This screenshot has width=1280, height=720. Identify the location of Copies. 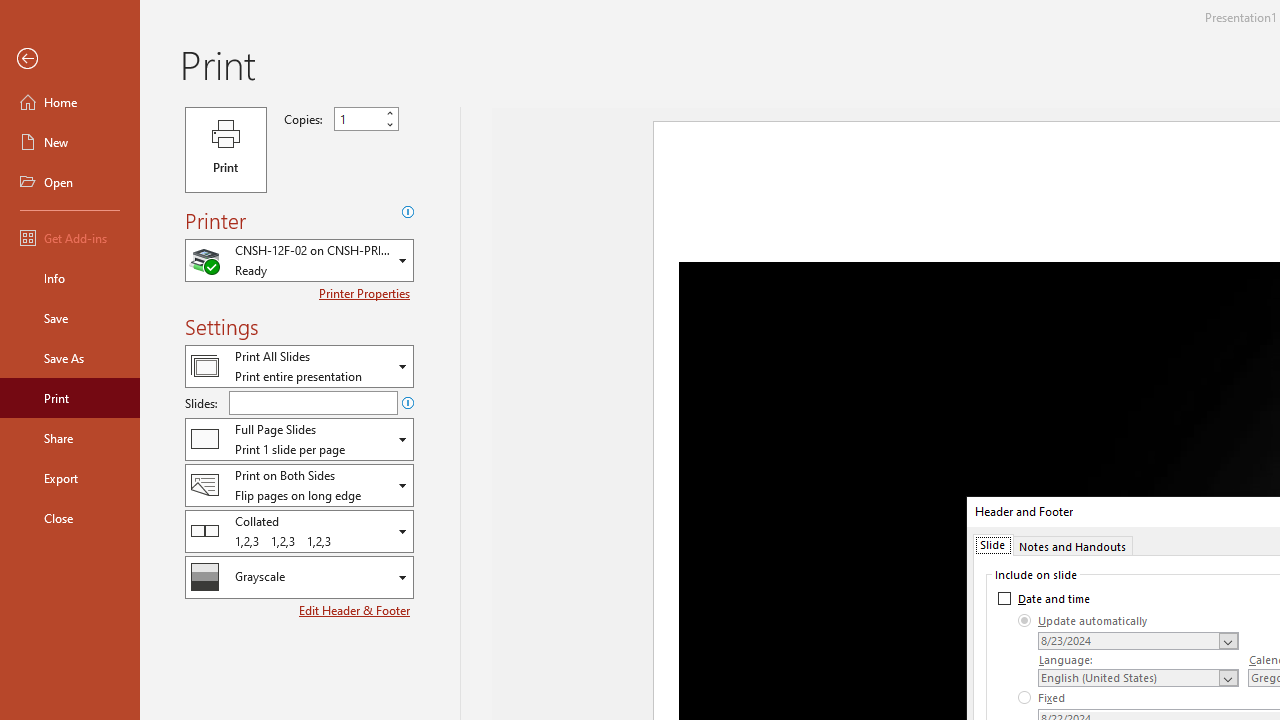
(358, 119).